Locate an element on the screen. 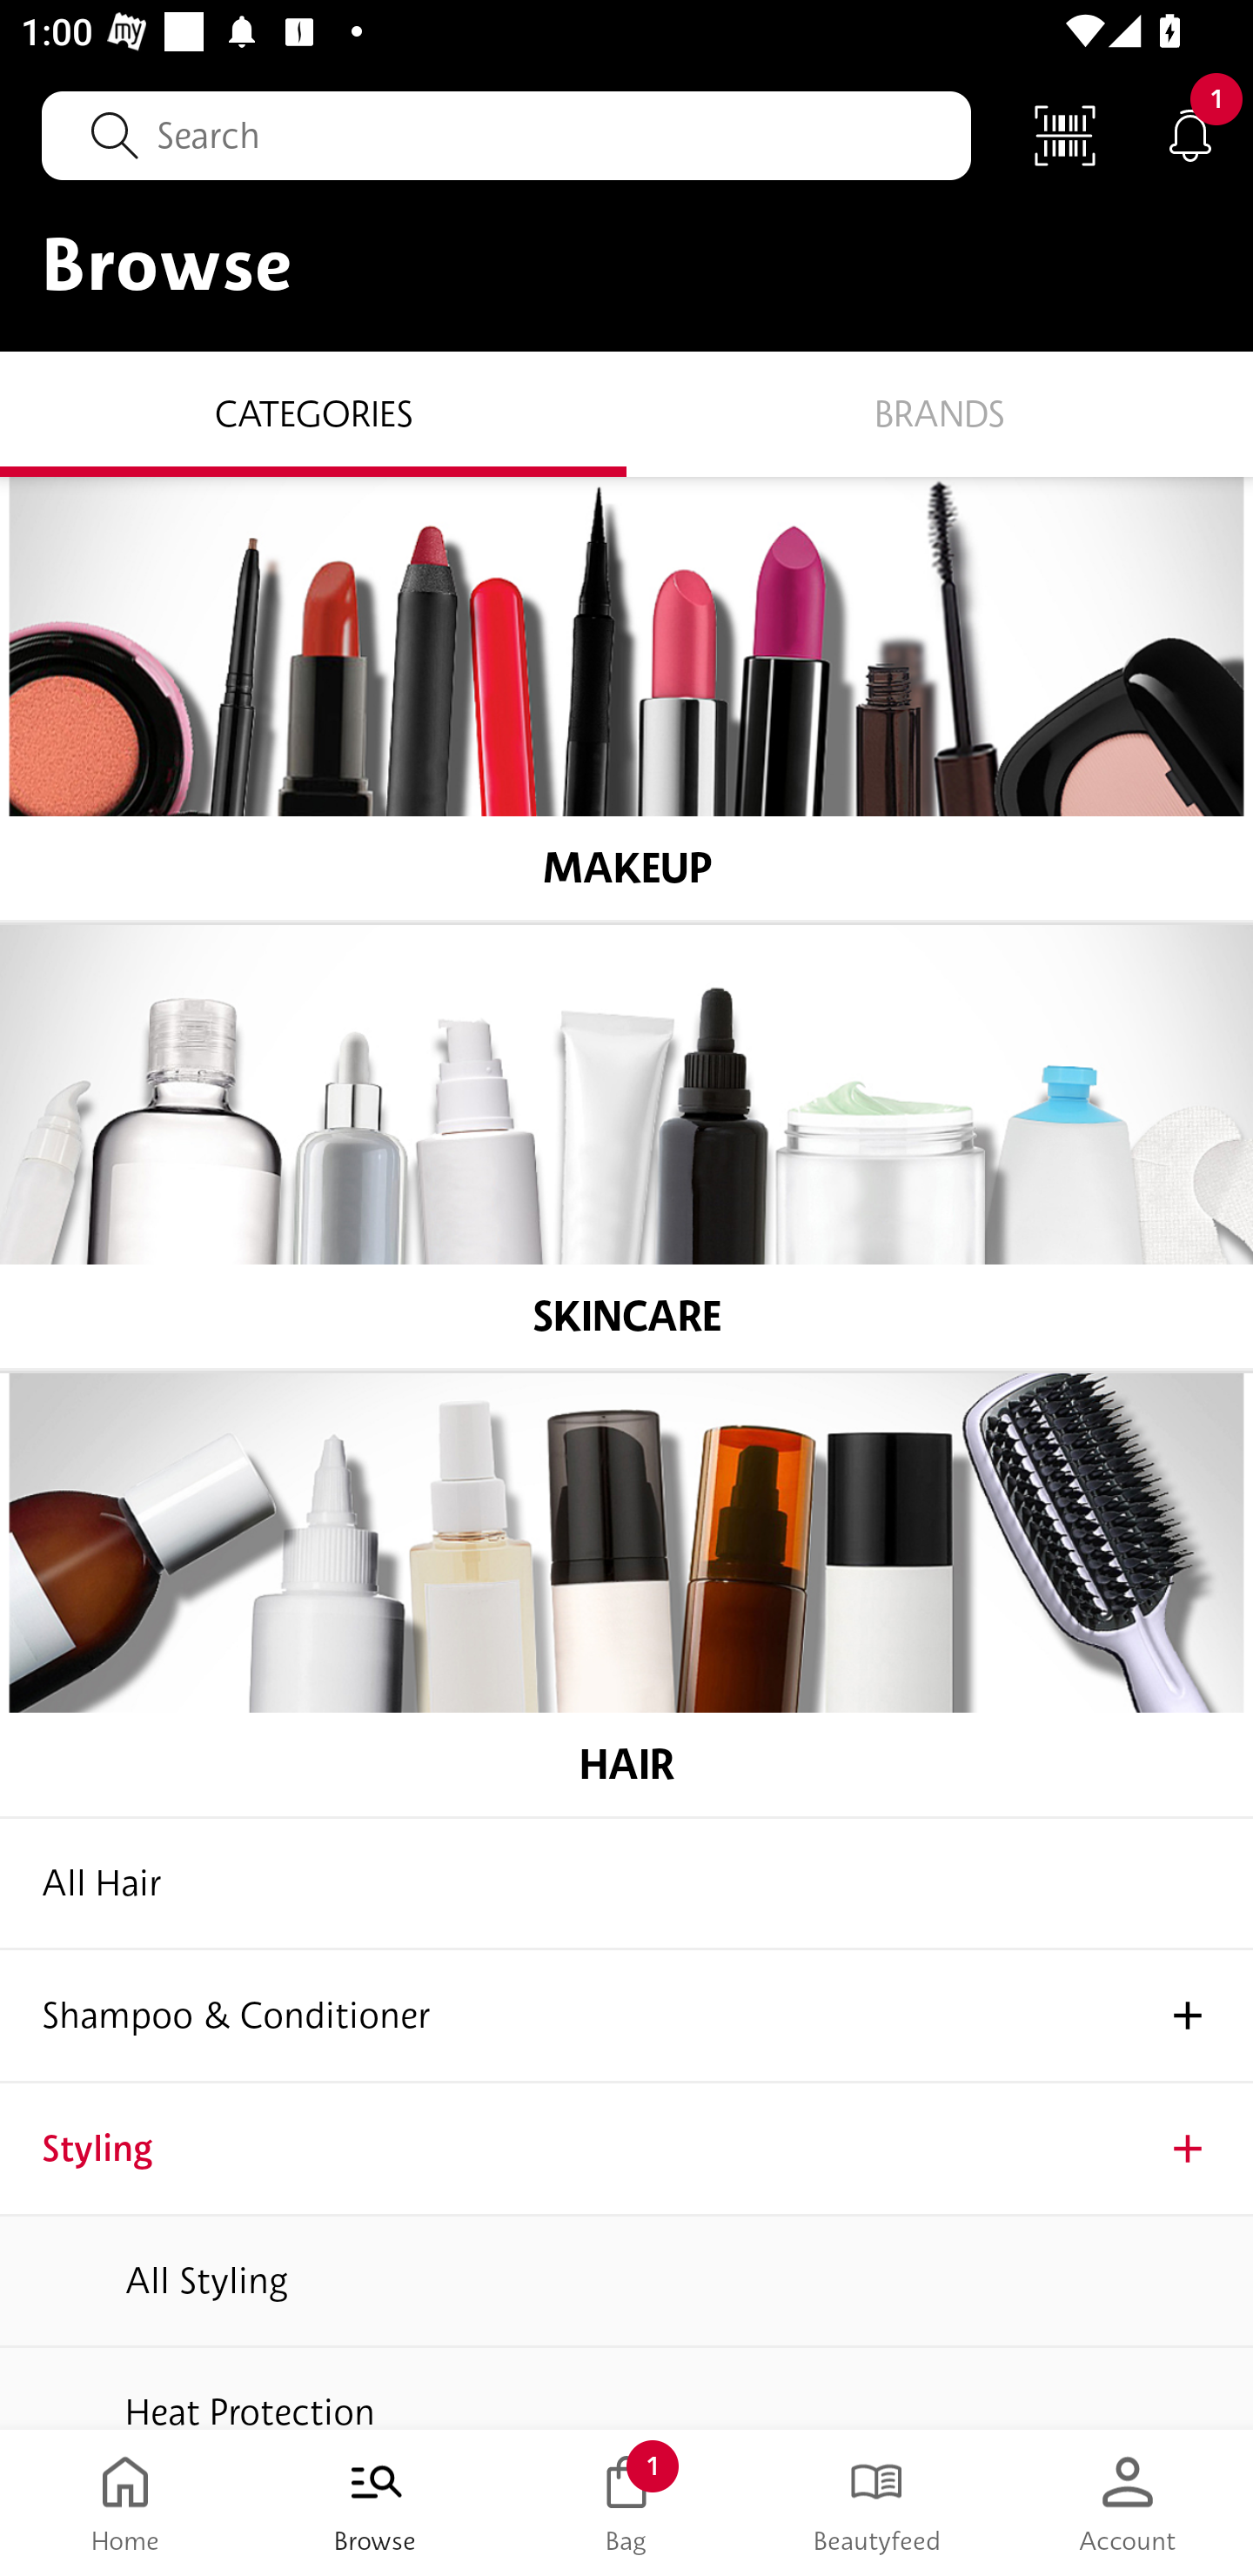  Scan Code is located at coordinates (1065, 134).